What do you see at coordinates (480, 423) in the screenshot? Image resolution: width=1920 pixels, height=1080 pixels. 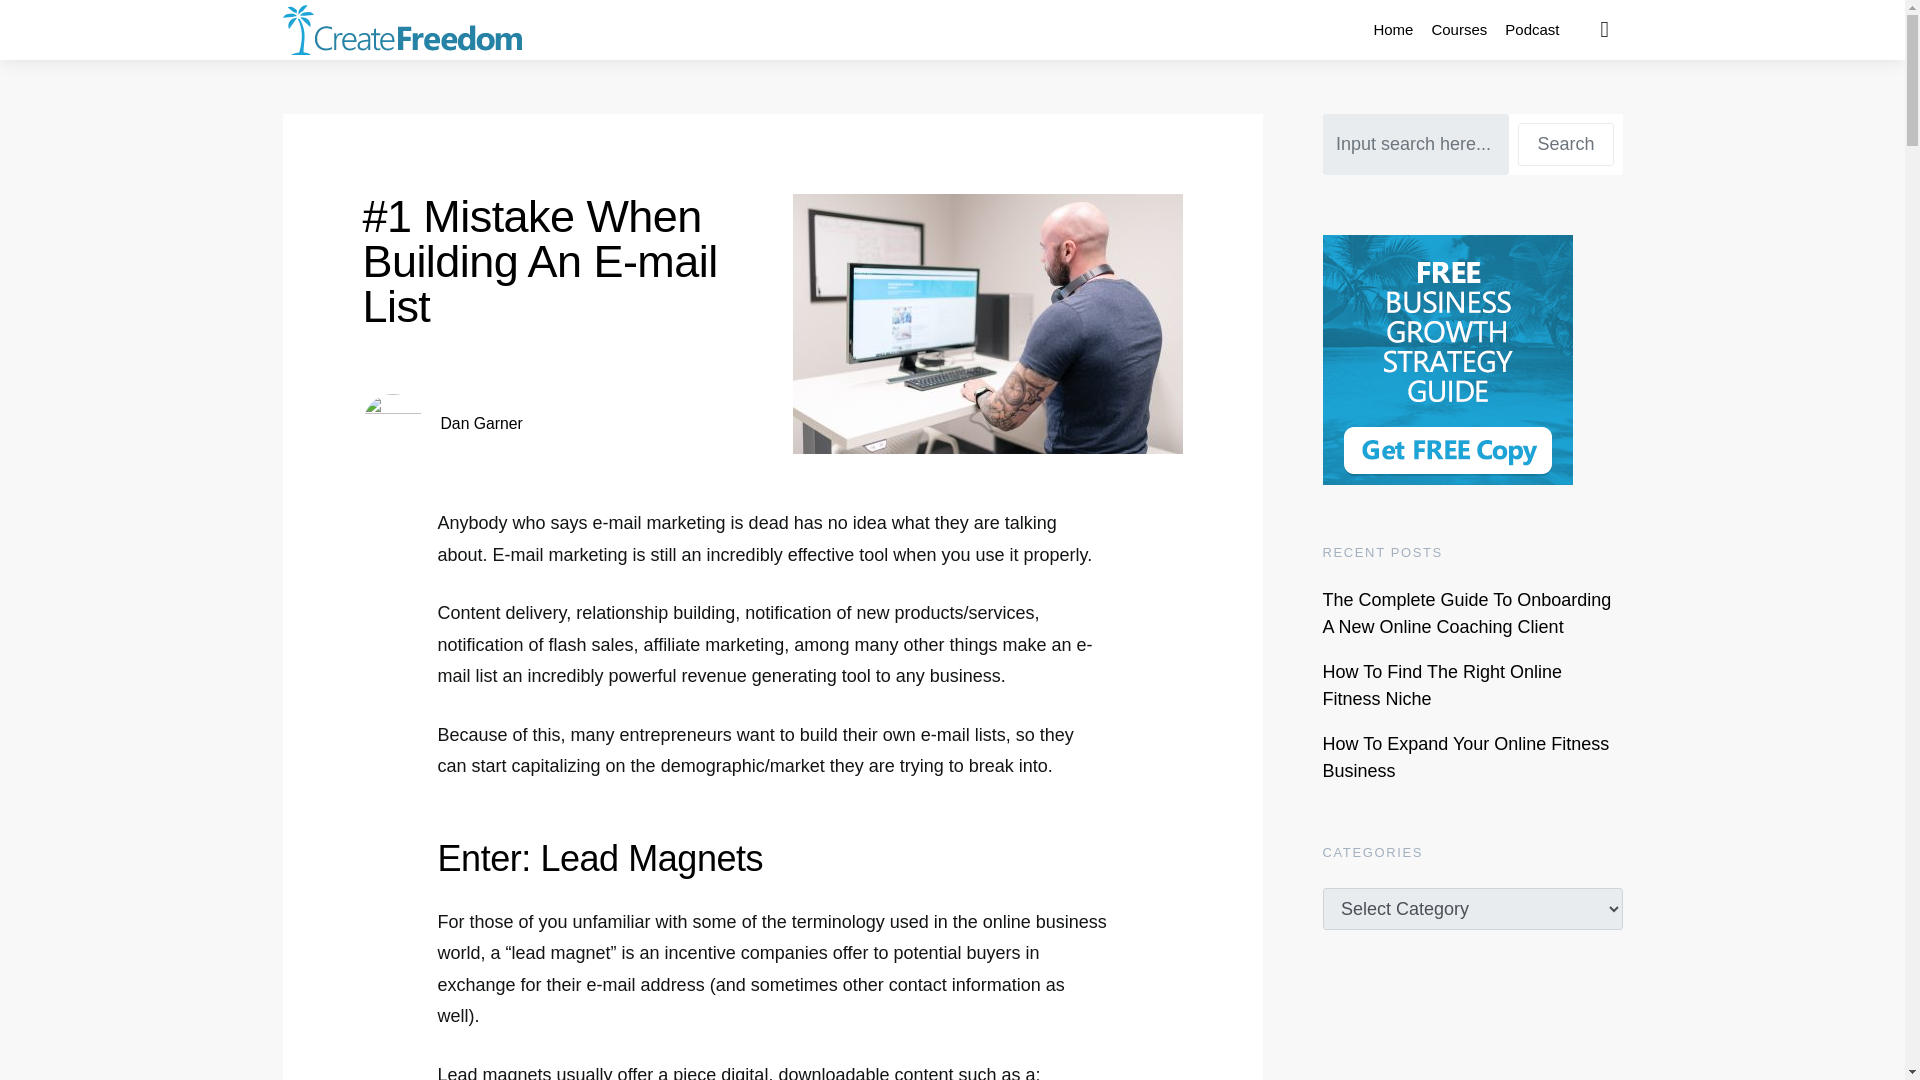 I see `Dan Garner` at bounding box center [480, 423].